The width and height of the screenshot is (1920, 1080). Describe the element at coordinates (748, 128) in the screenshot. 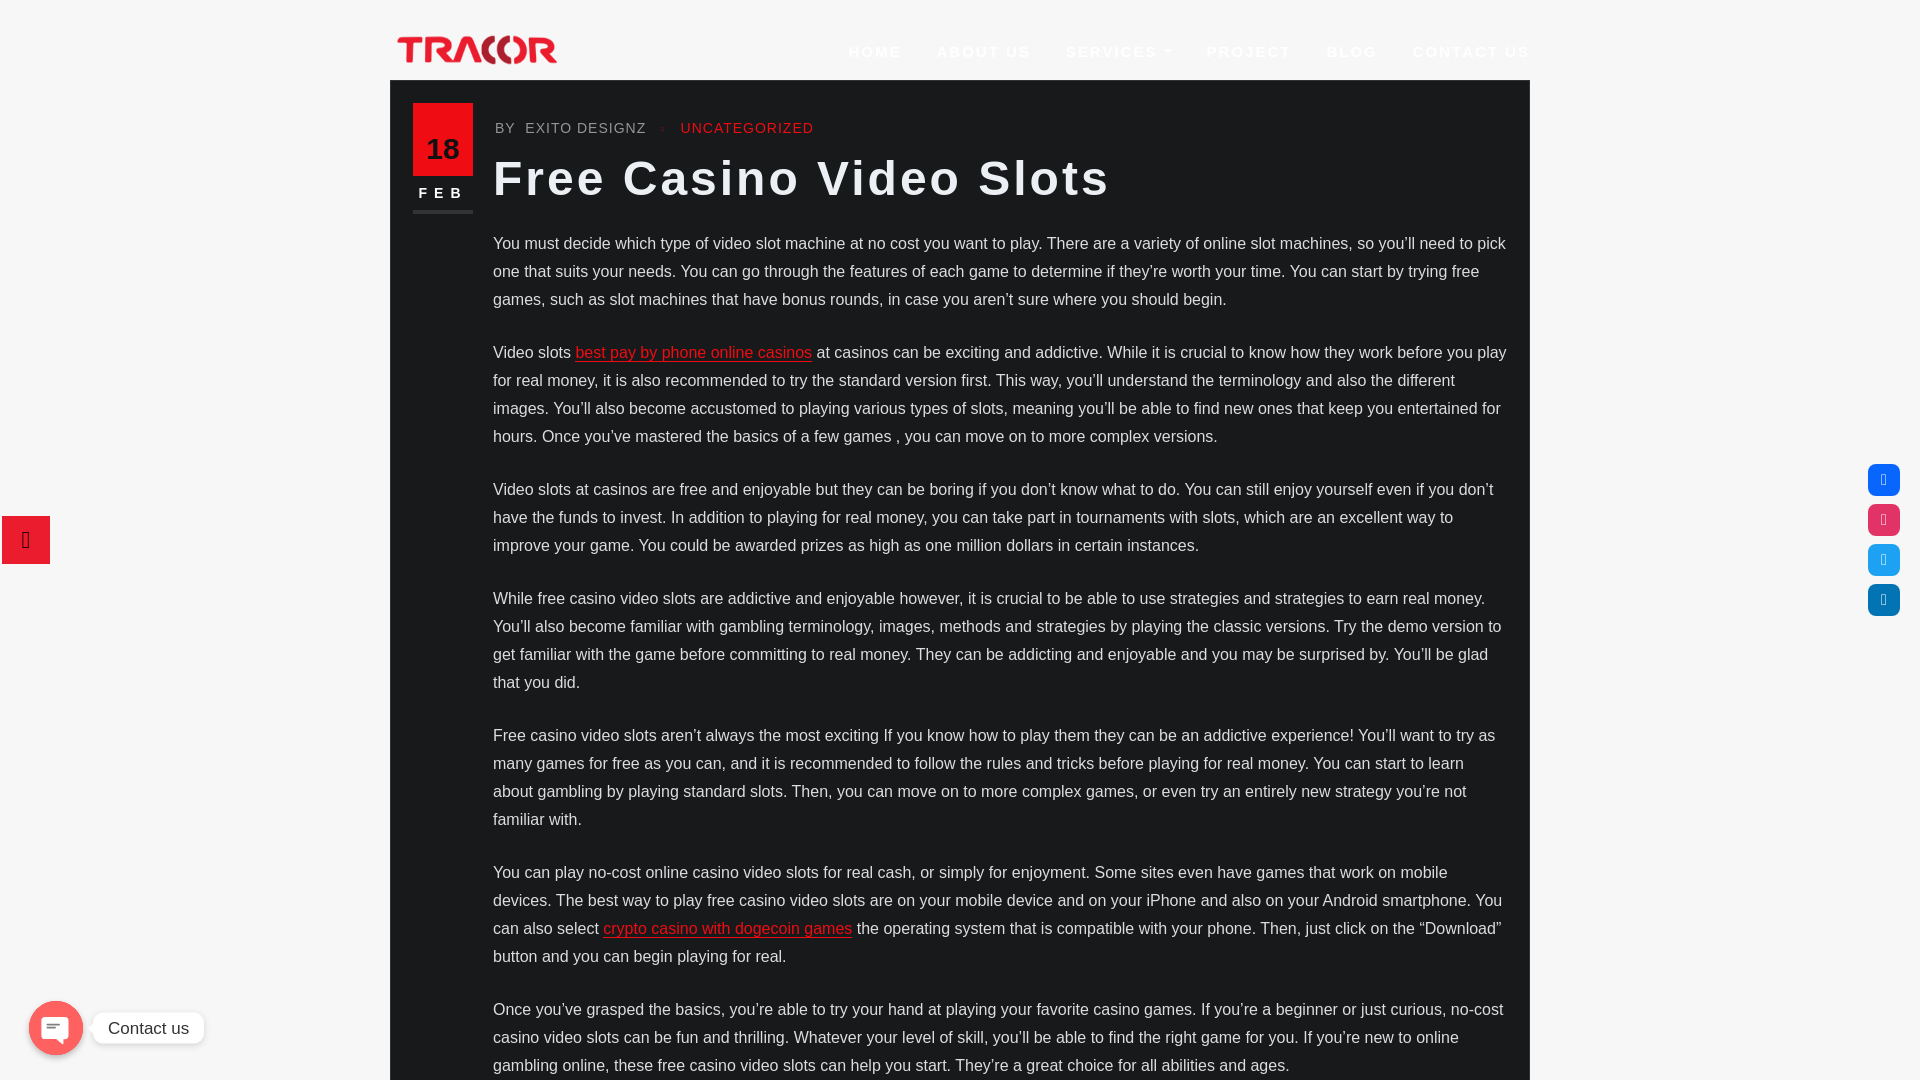

I see `UNCATEGORIZED` at that location.